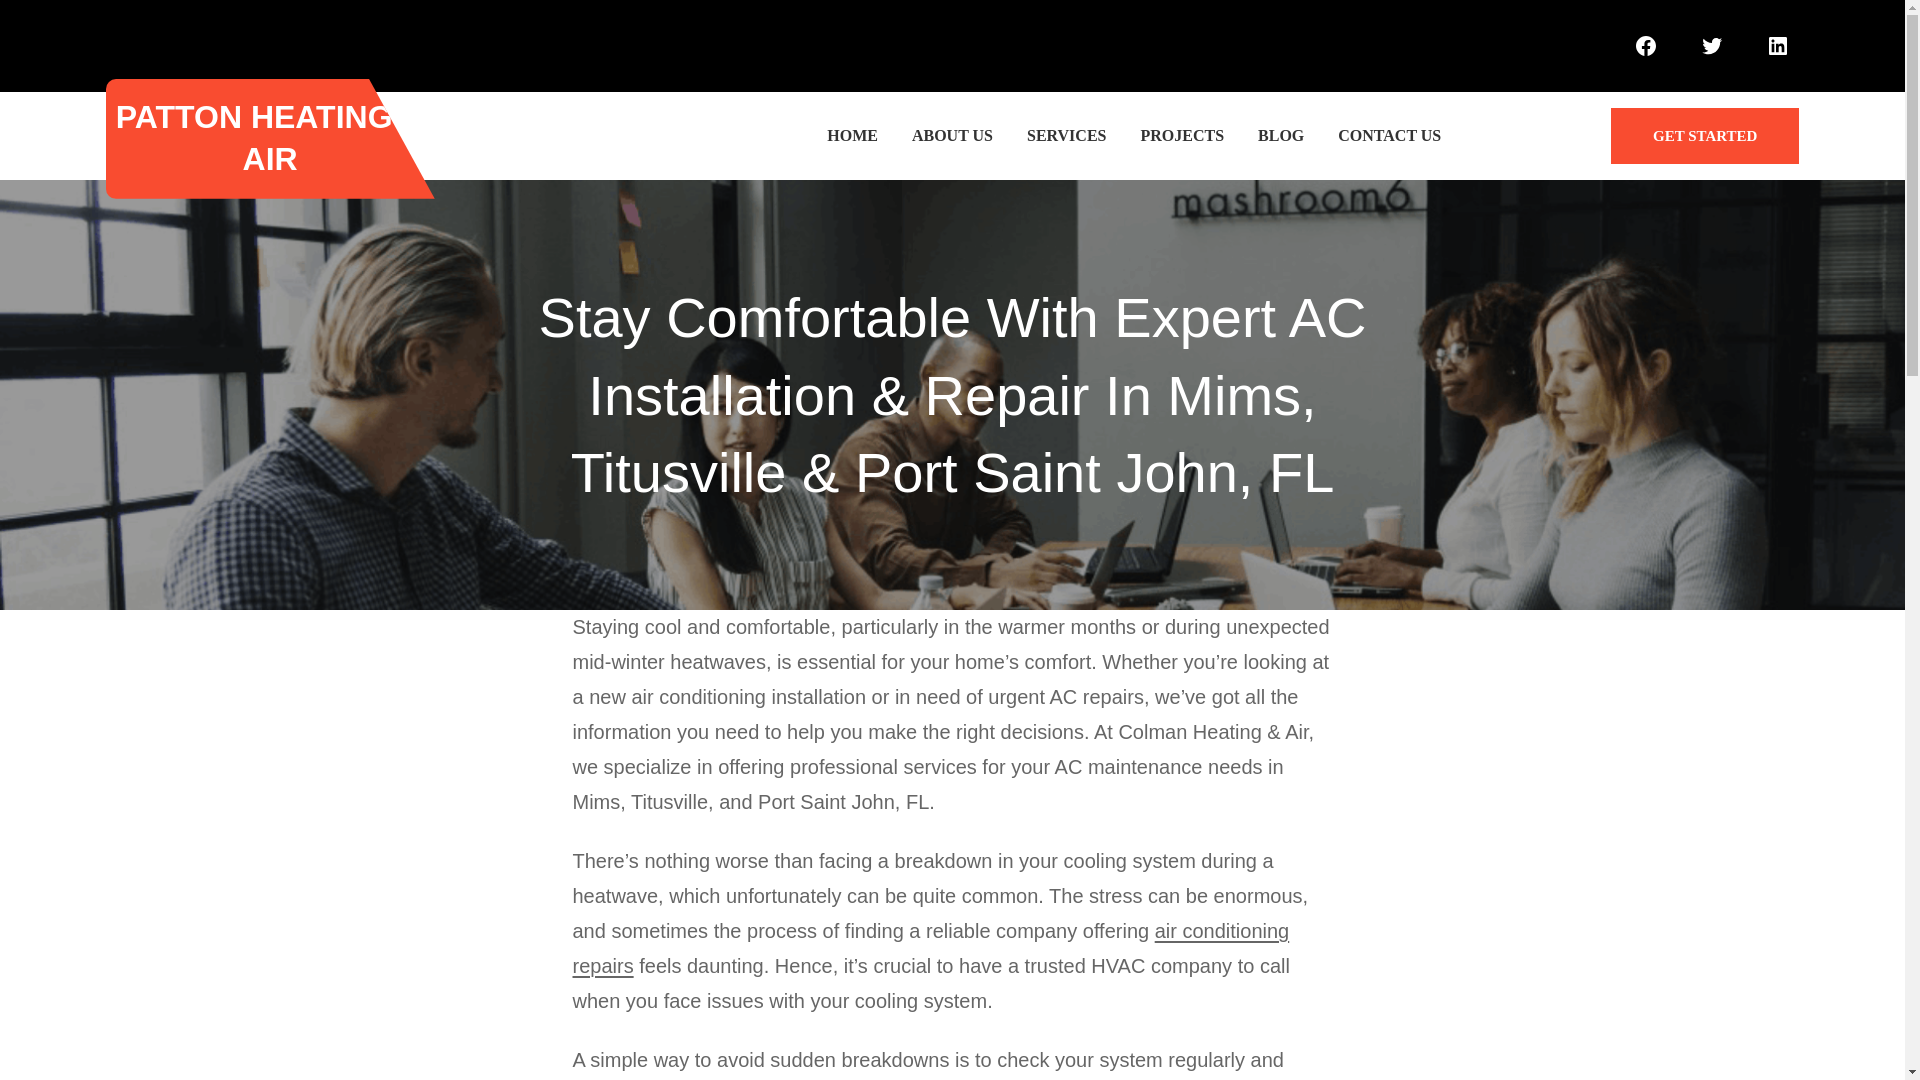  Describe the element at coordinates (1645, 45) in the screenshot. I see `Facebook` at that location.